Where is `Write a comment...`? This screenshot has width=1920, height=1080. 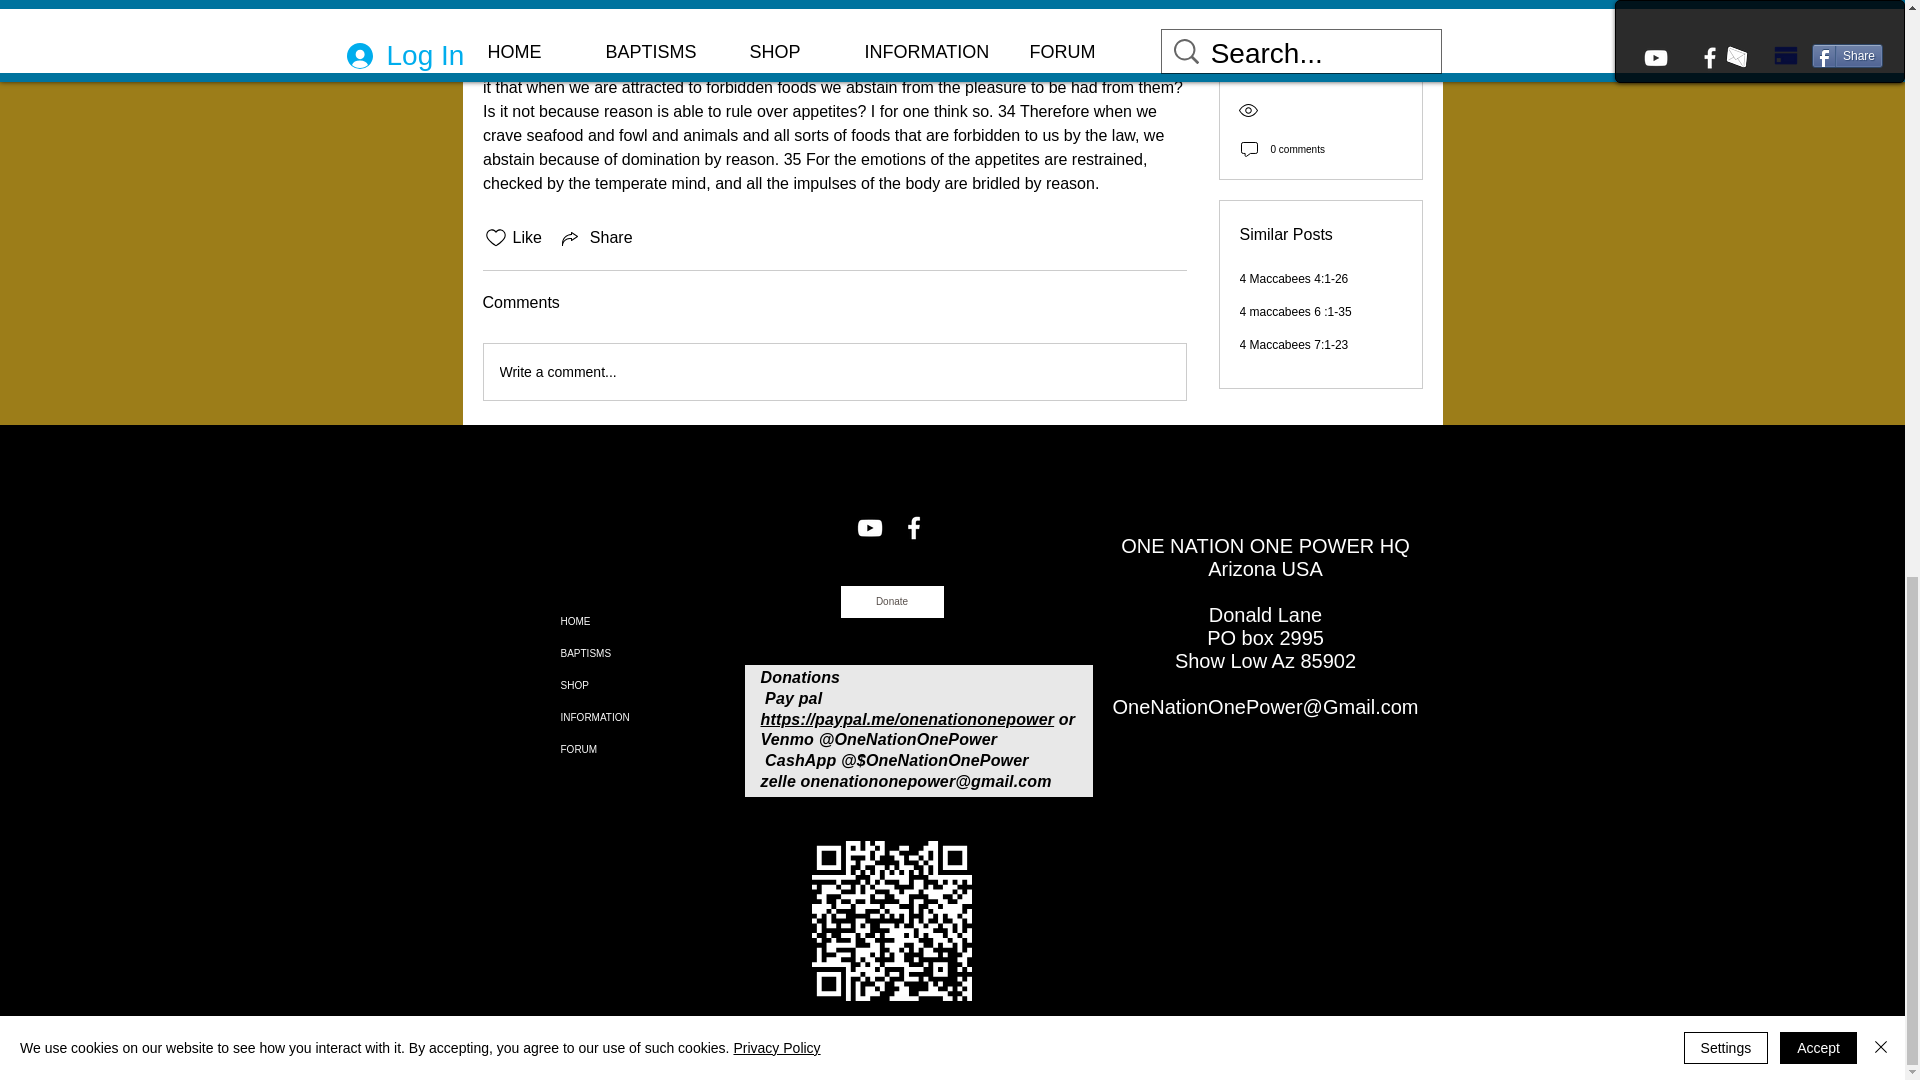
Write a comment... is located at coordinates (834, 372).